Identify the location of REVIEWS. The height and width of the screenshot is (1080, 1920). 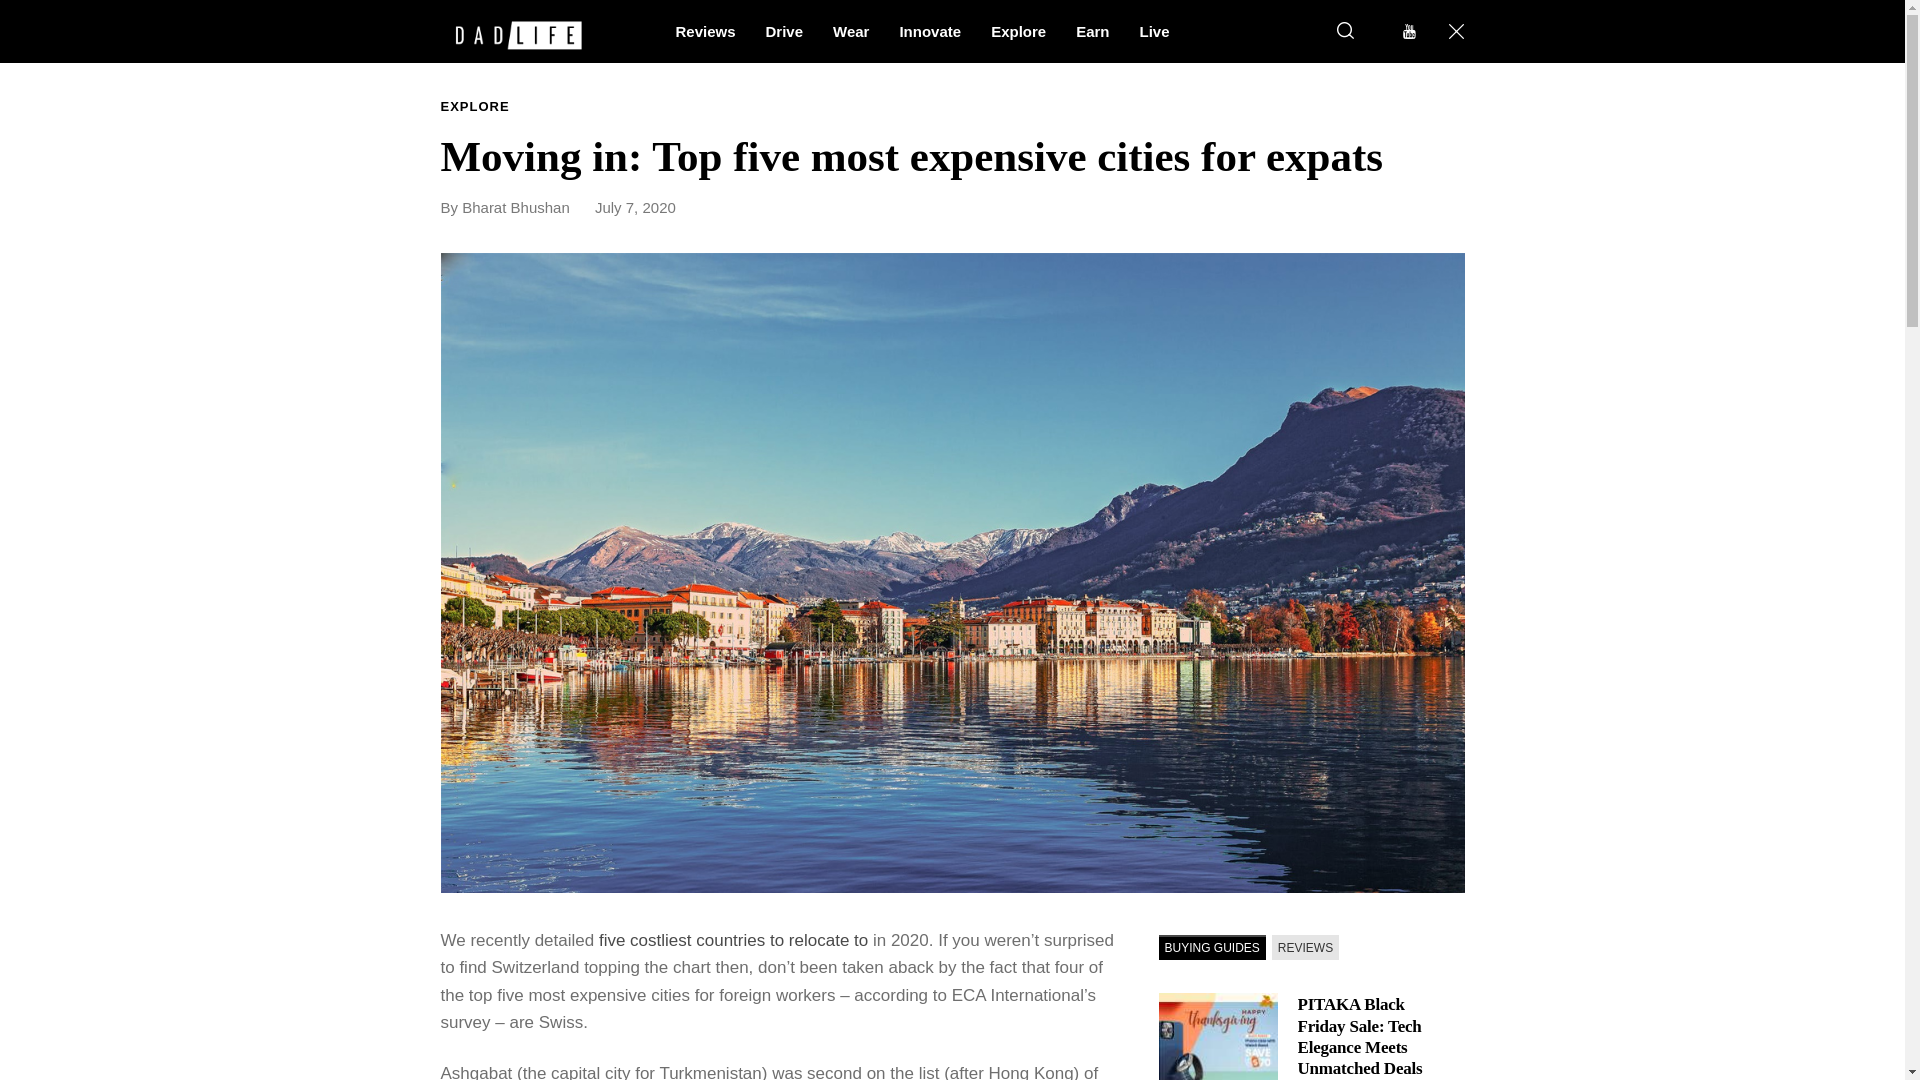
(1304, 948).